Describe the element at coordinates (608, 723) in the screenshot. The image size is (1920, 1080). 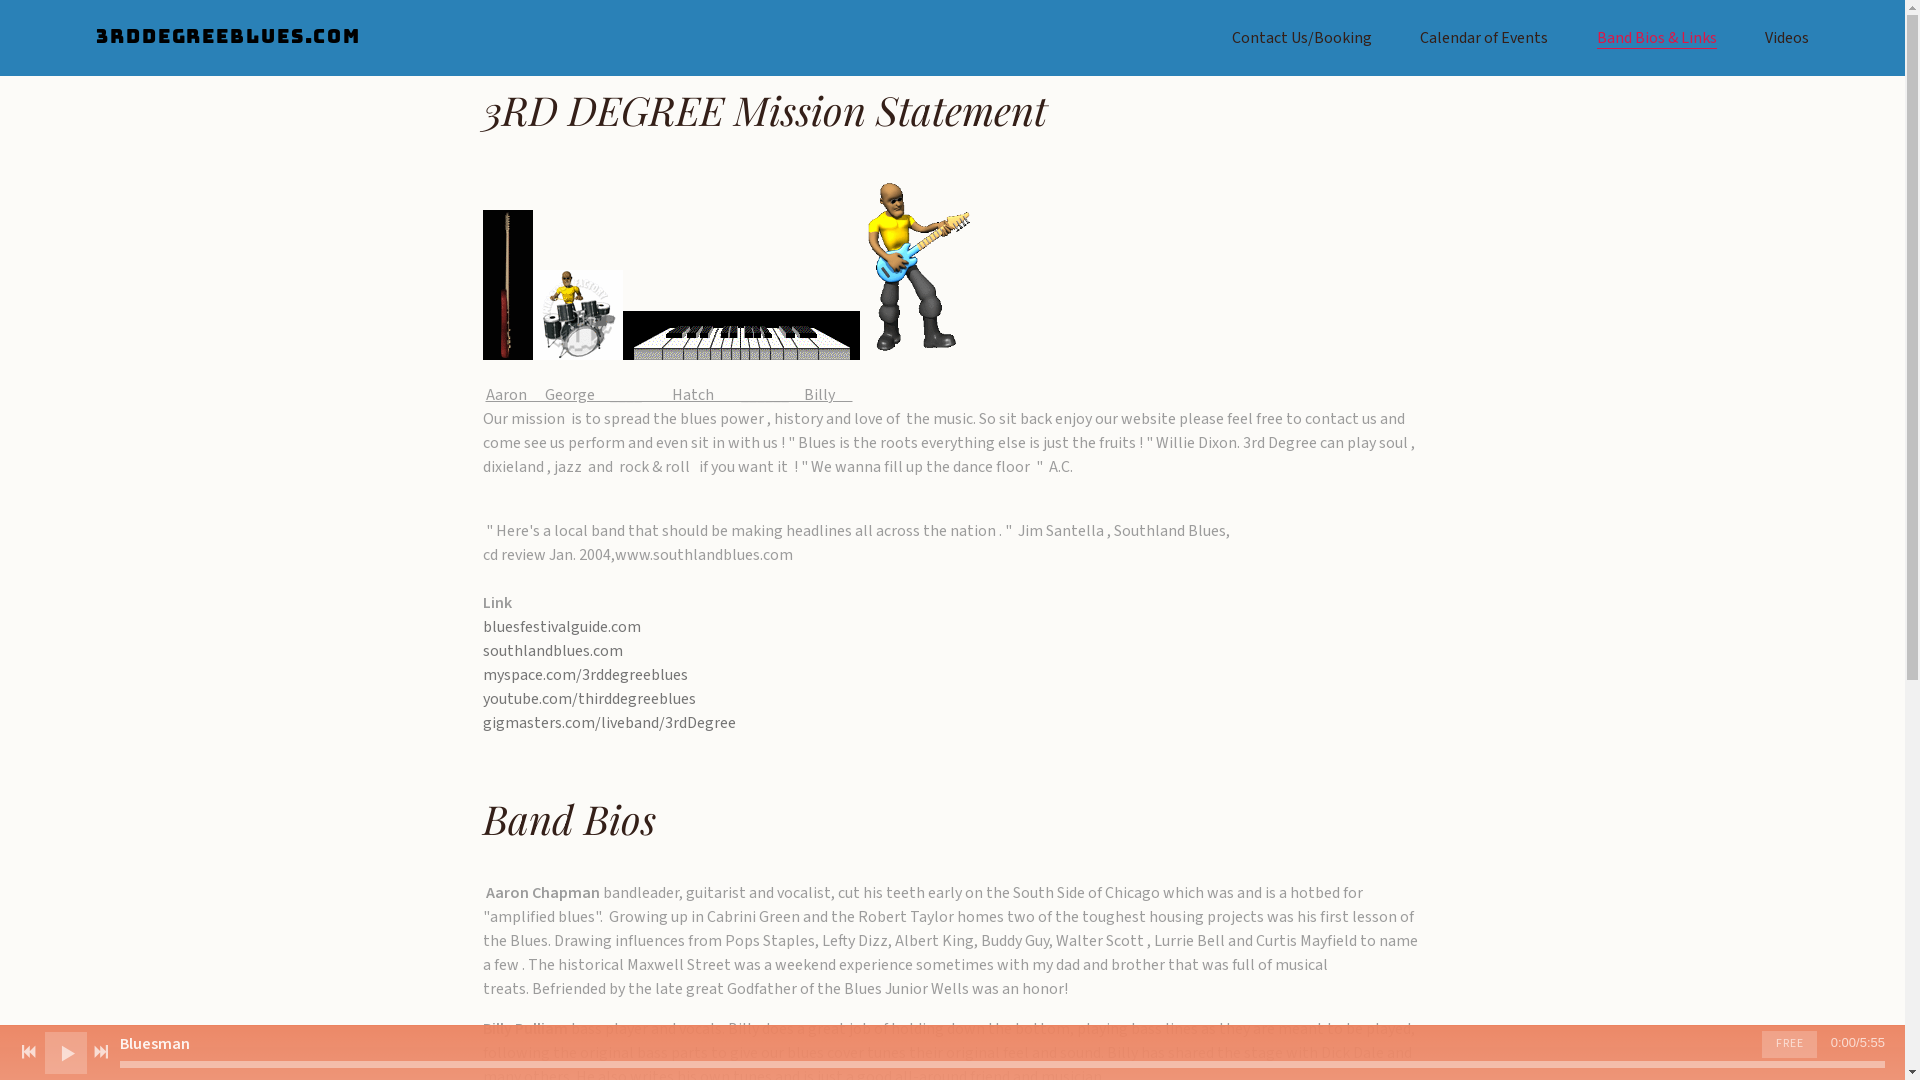
I see `gigmasters.com/liveband/3rdDegree` at that location.